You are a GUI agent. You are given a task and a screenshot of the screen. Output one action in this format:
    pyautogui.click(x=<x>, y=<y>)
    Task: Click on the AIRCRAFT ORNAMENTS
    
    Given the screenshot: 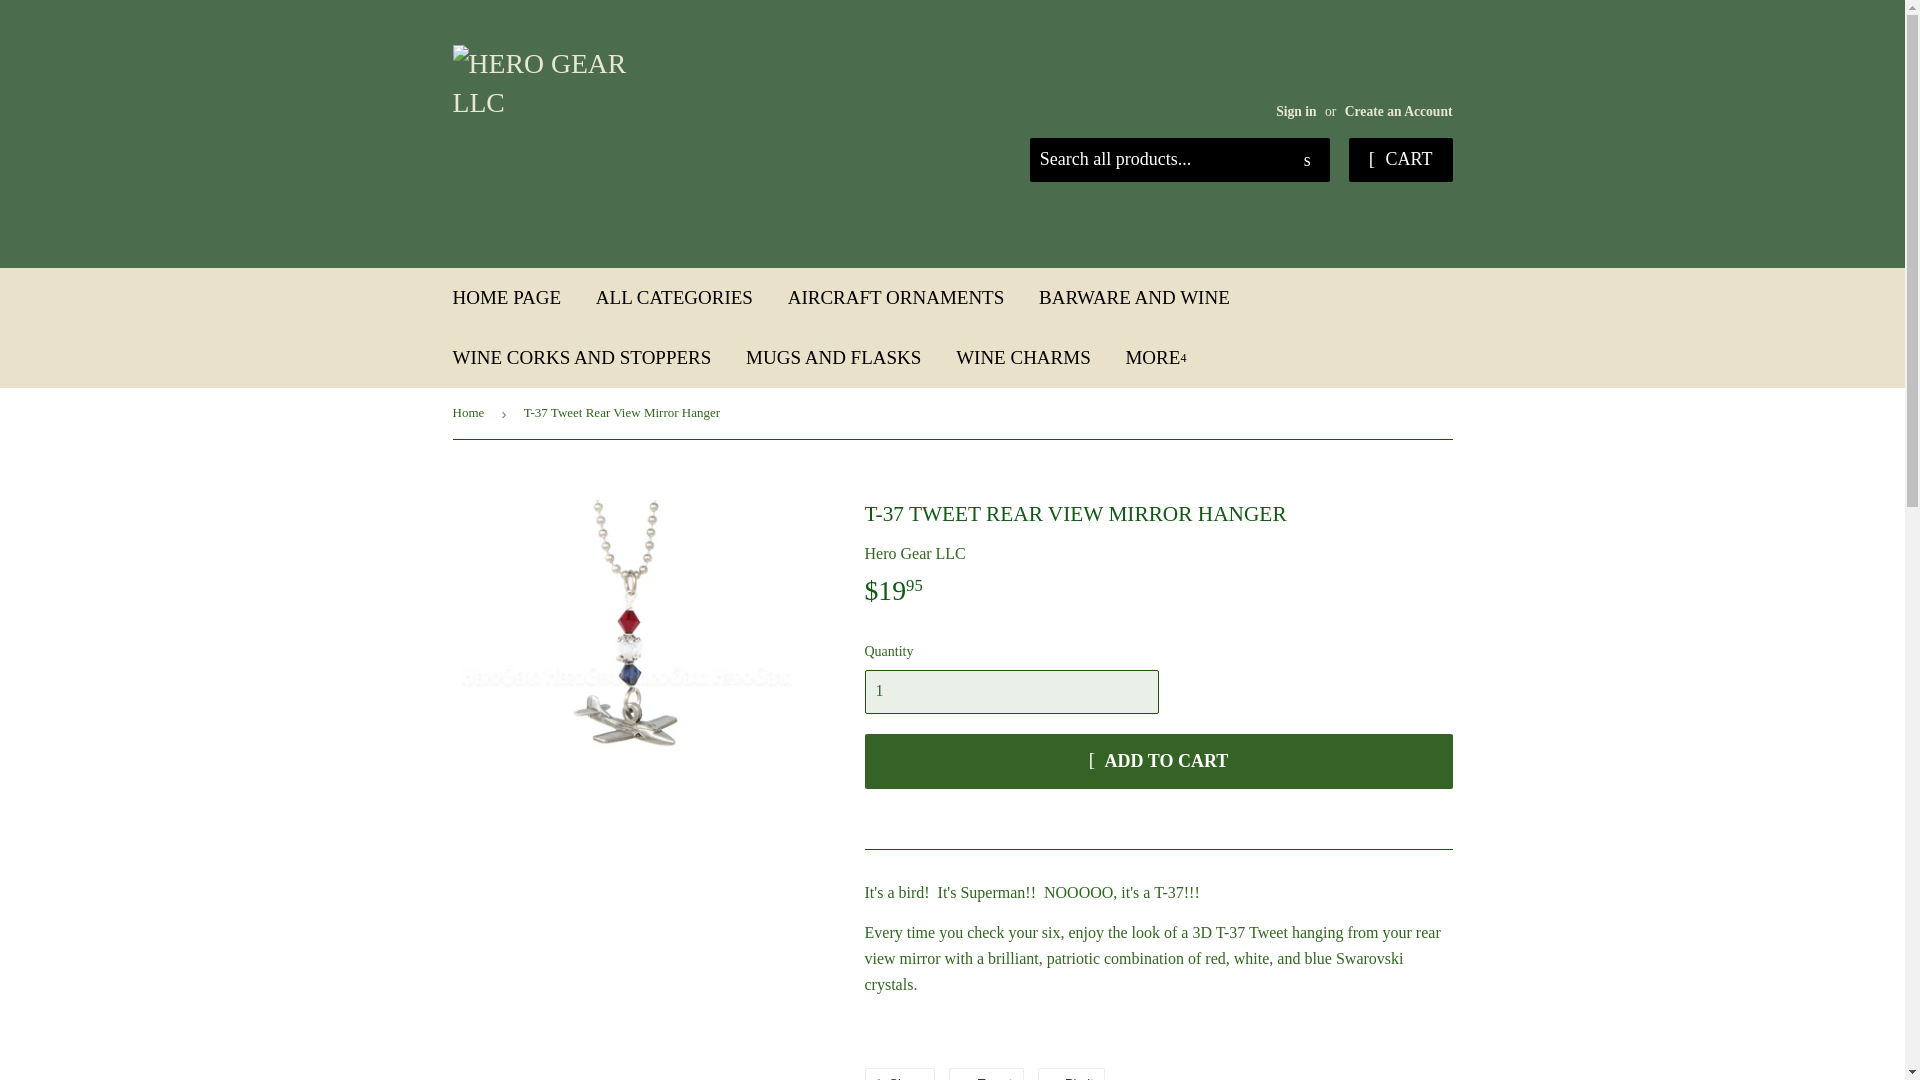 What is the action you would take?
    pyautogui.click(x=896, y=298)
    